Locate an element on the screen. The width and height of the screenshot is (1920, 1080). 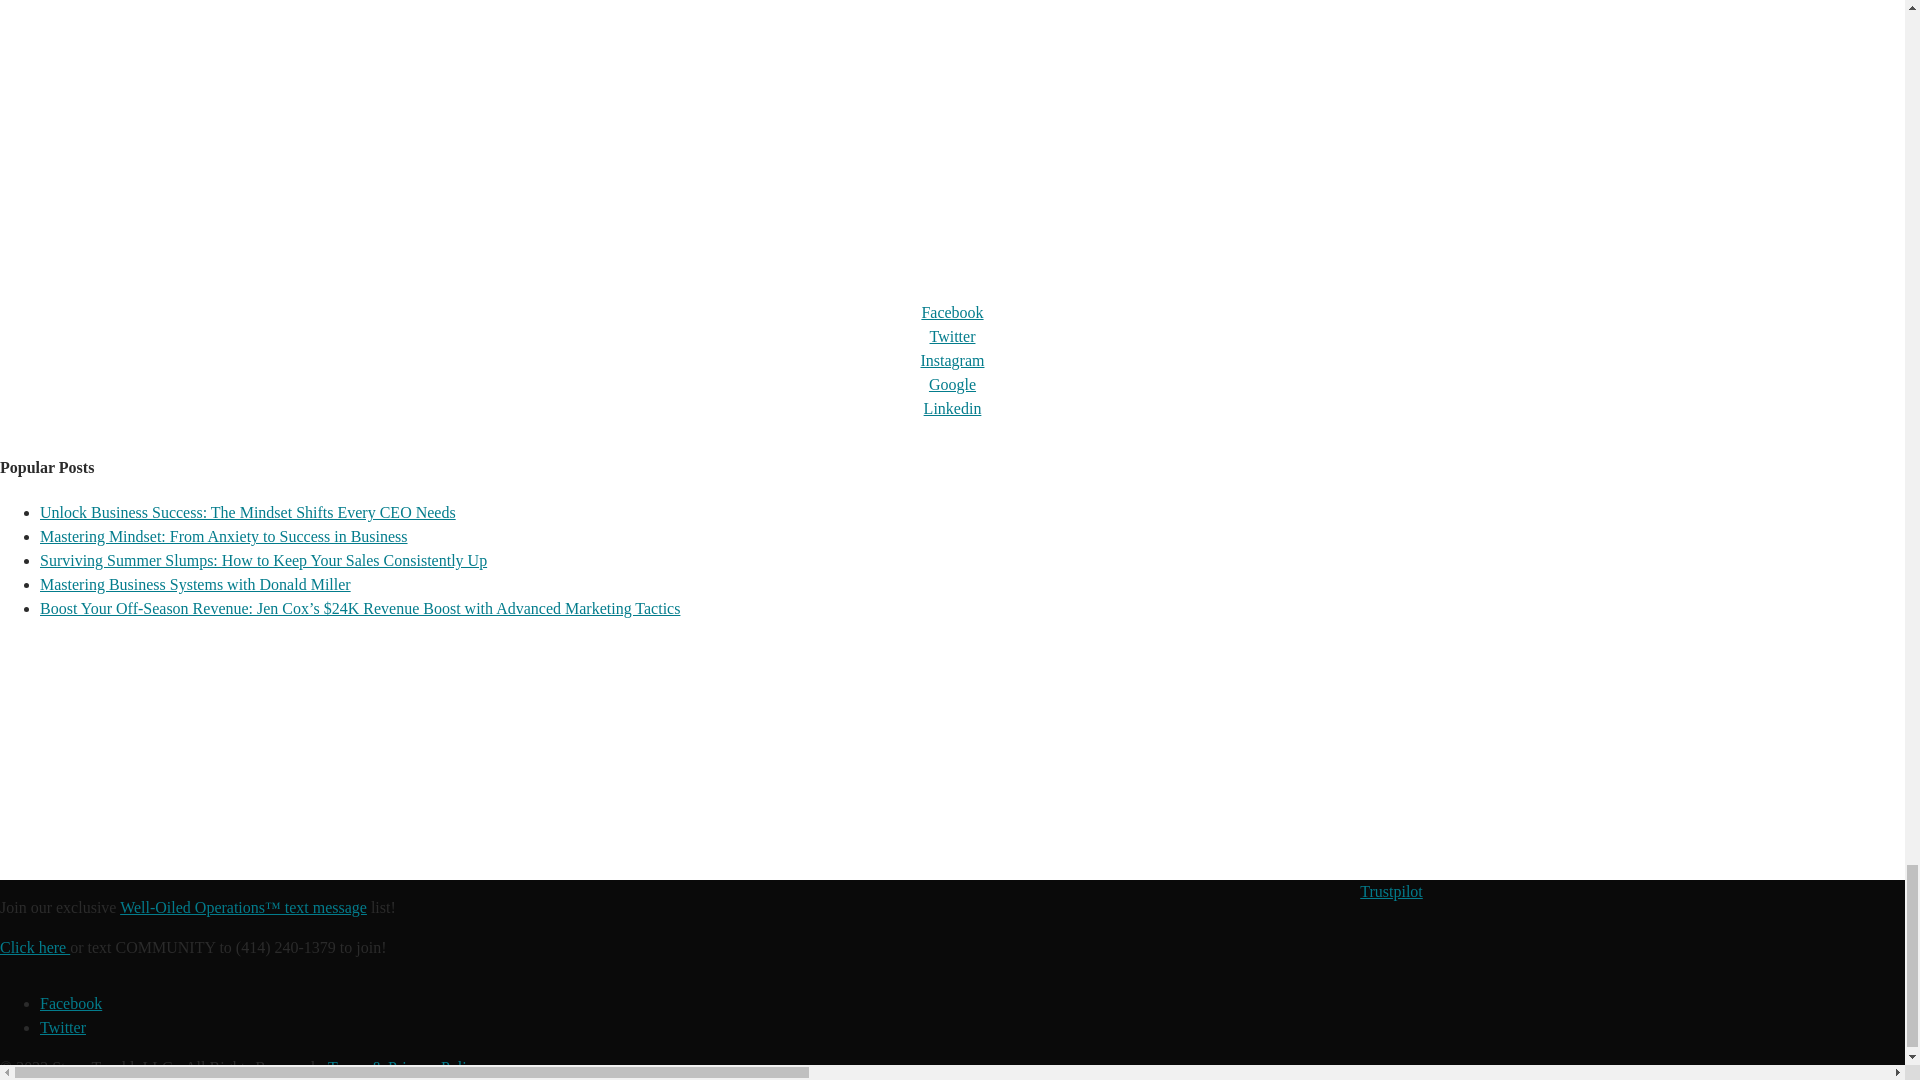
Facebook is located at coordinates (952, 312).